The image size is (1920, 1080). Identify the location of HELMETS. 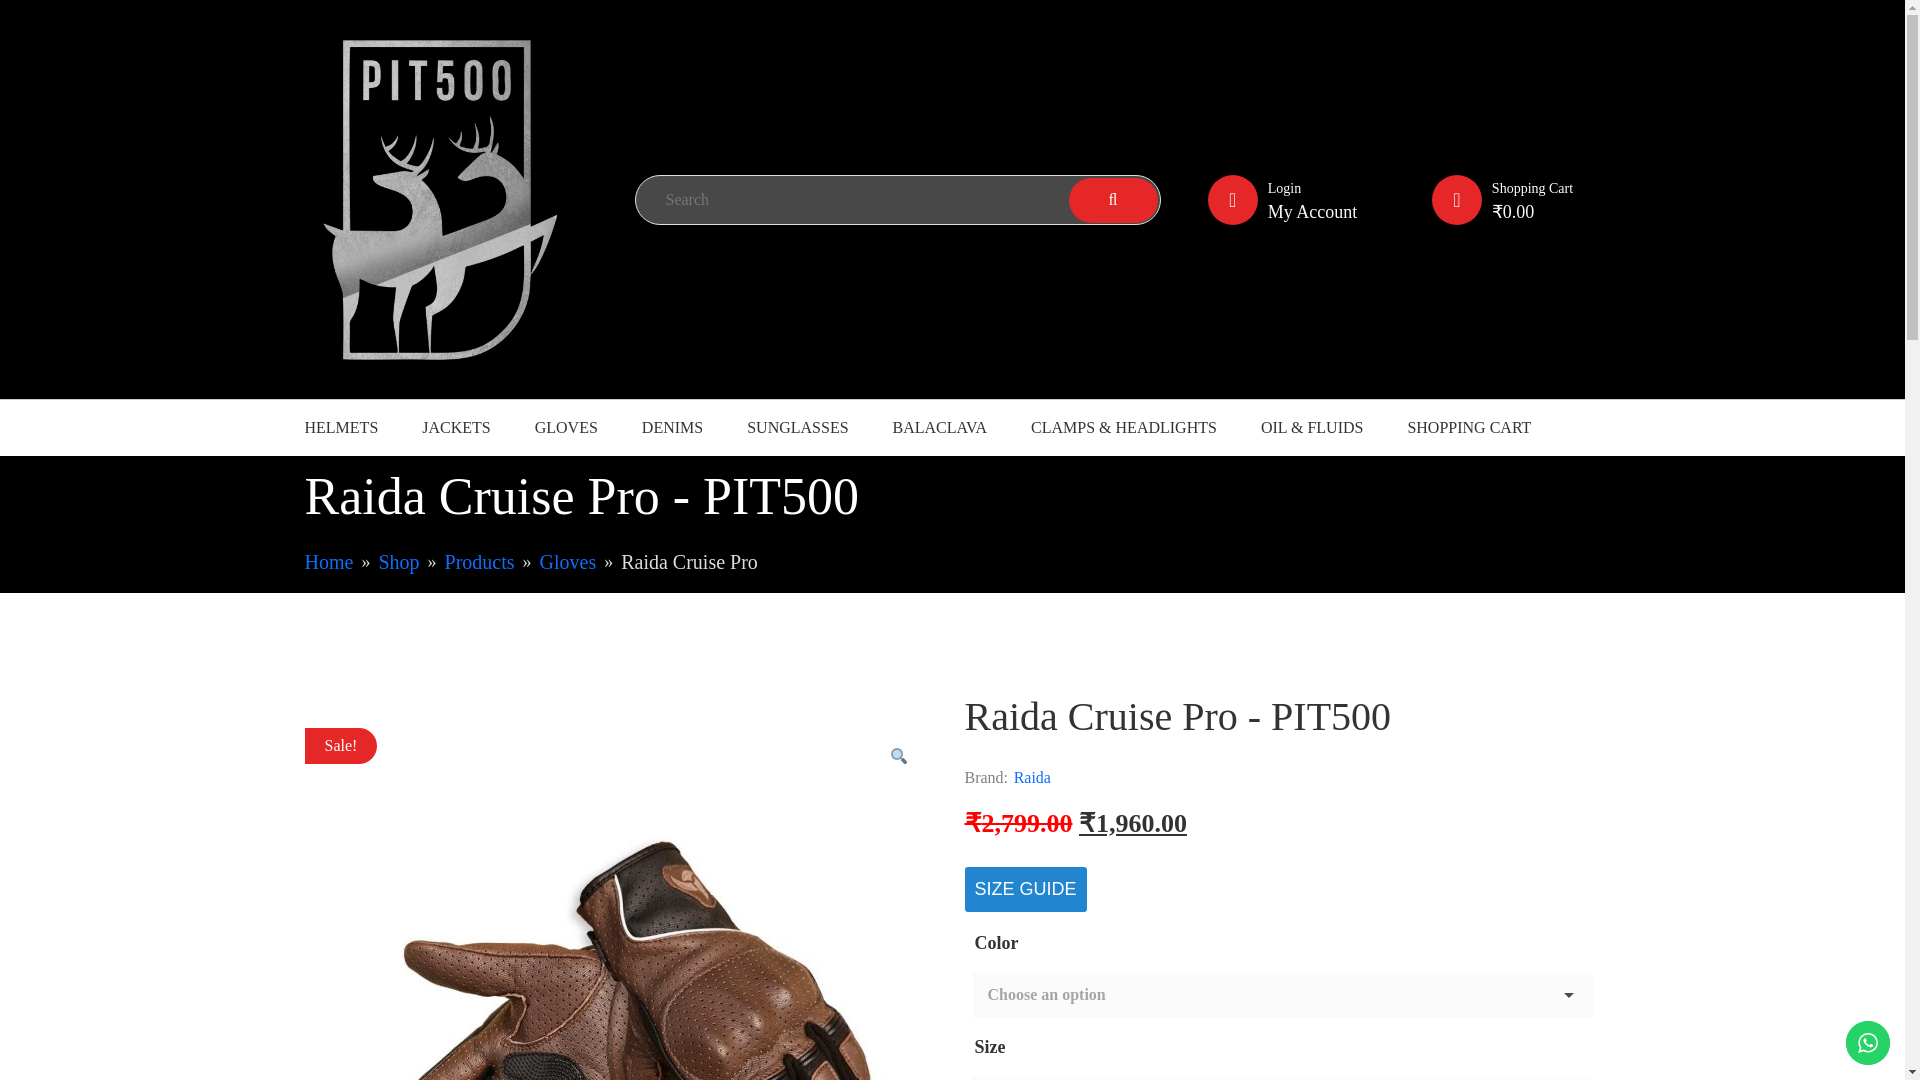
(340, 428).